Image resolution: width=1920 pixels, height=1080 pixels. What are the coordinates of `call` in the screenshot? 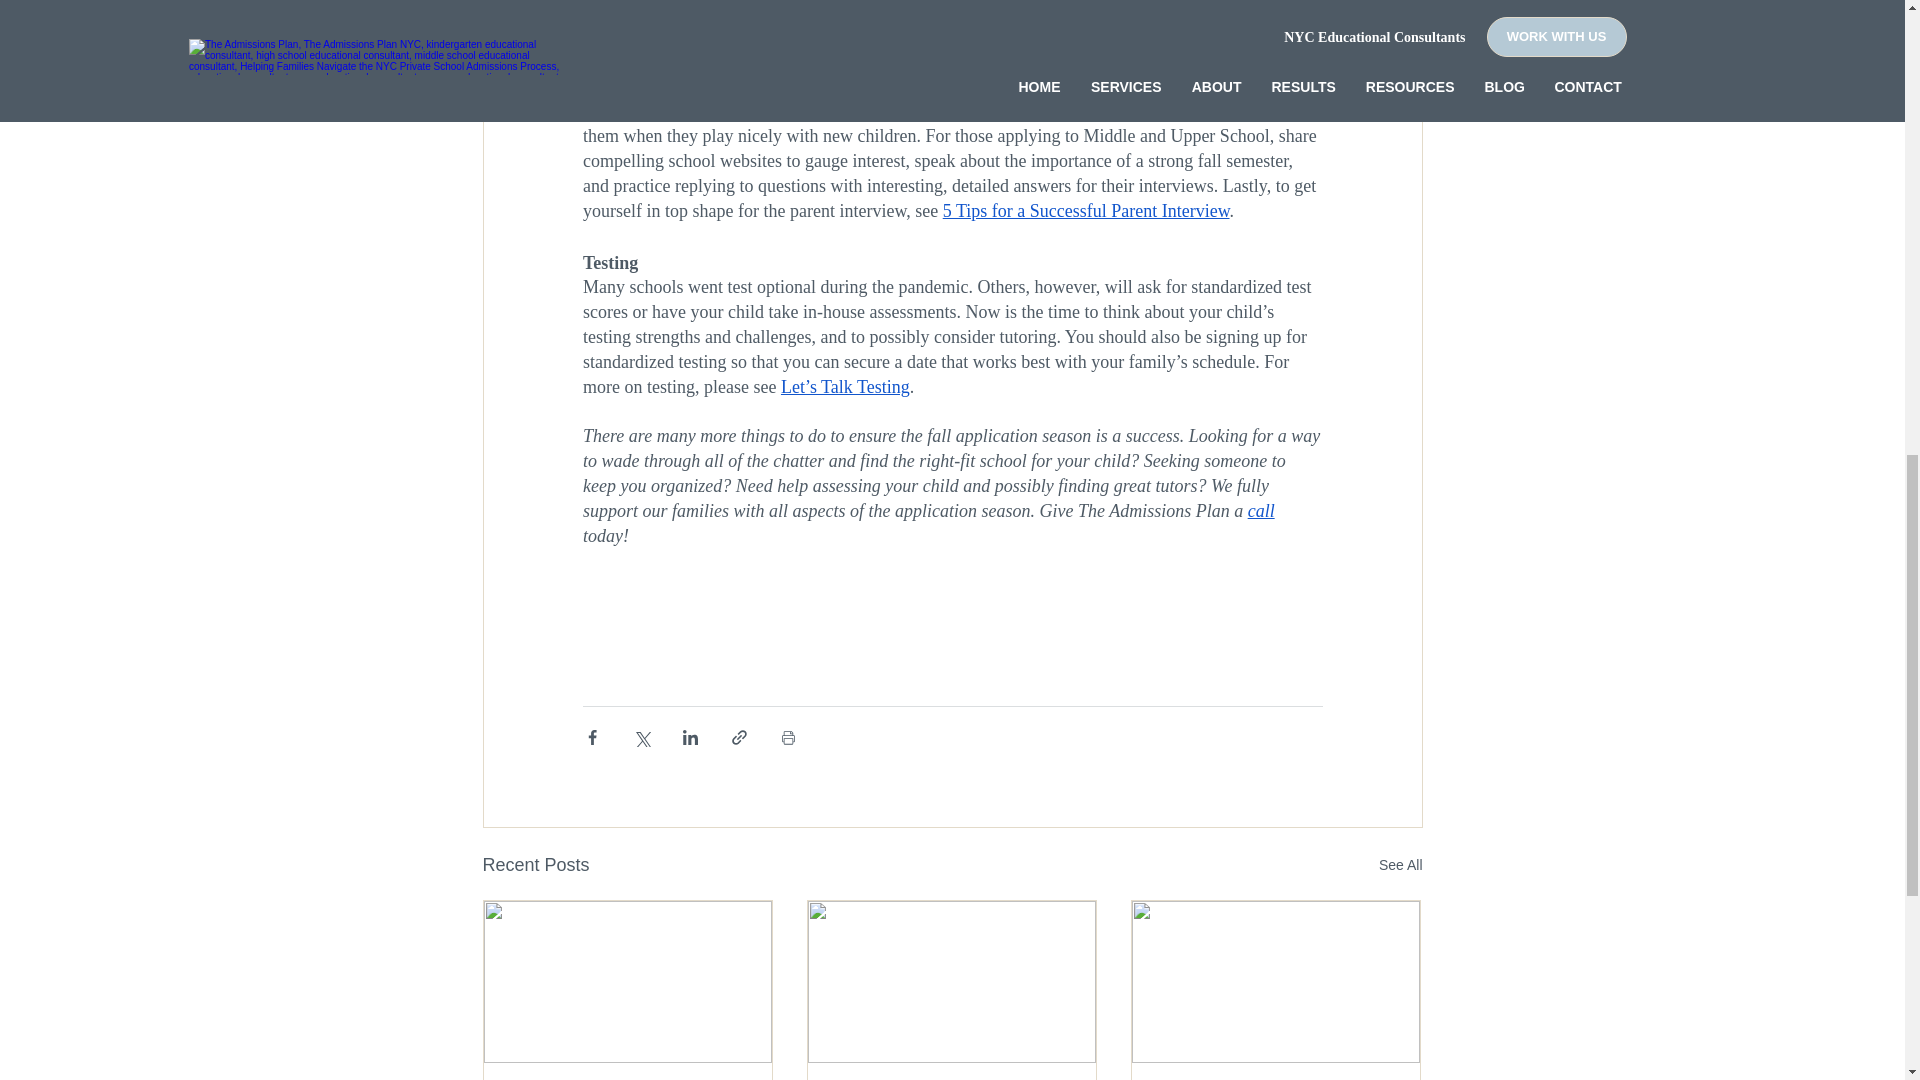 It's located at (1260, 510).